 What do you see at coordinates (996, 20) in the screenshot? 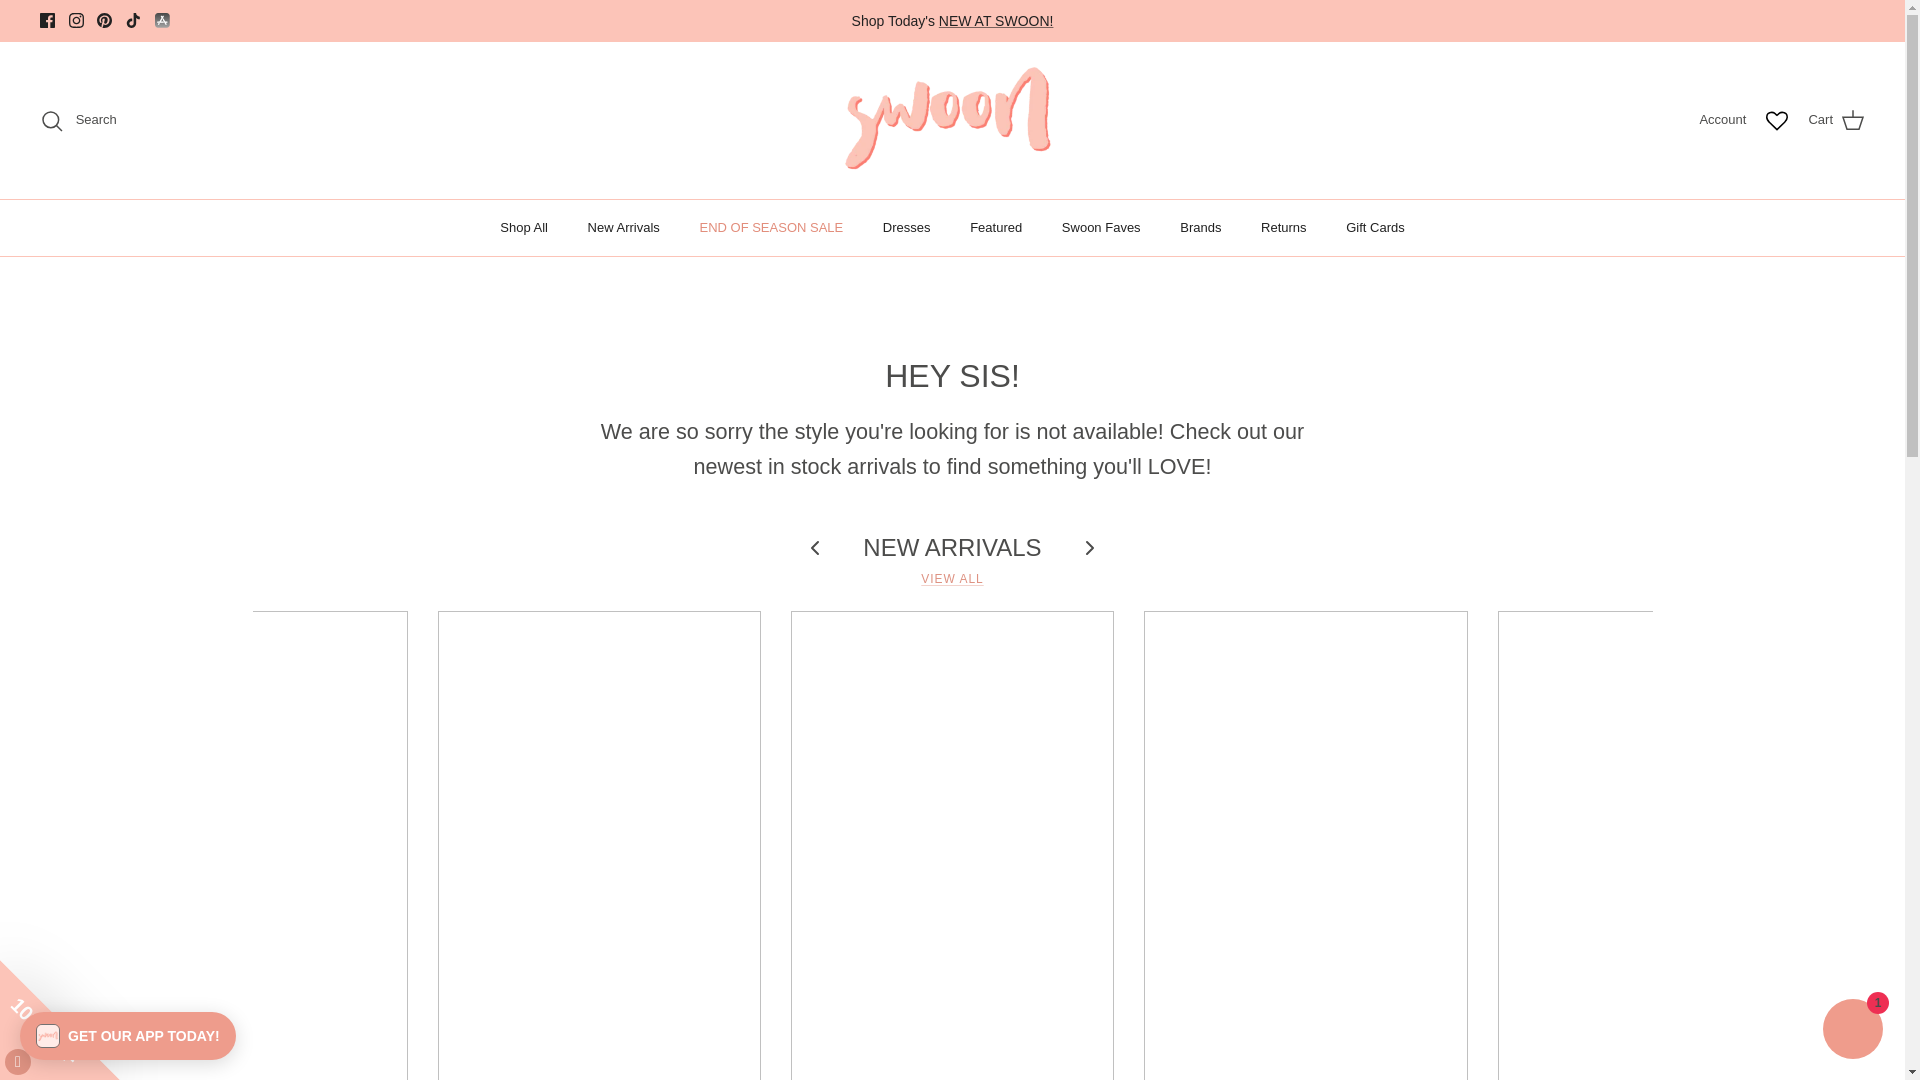
I see `New Arrivals` at bounding box center [996, 20].